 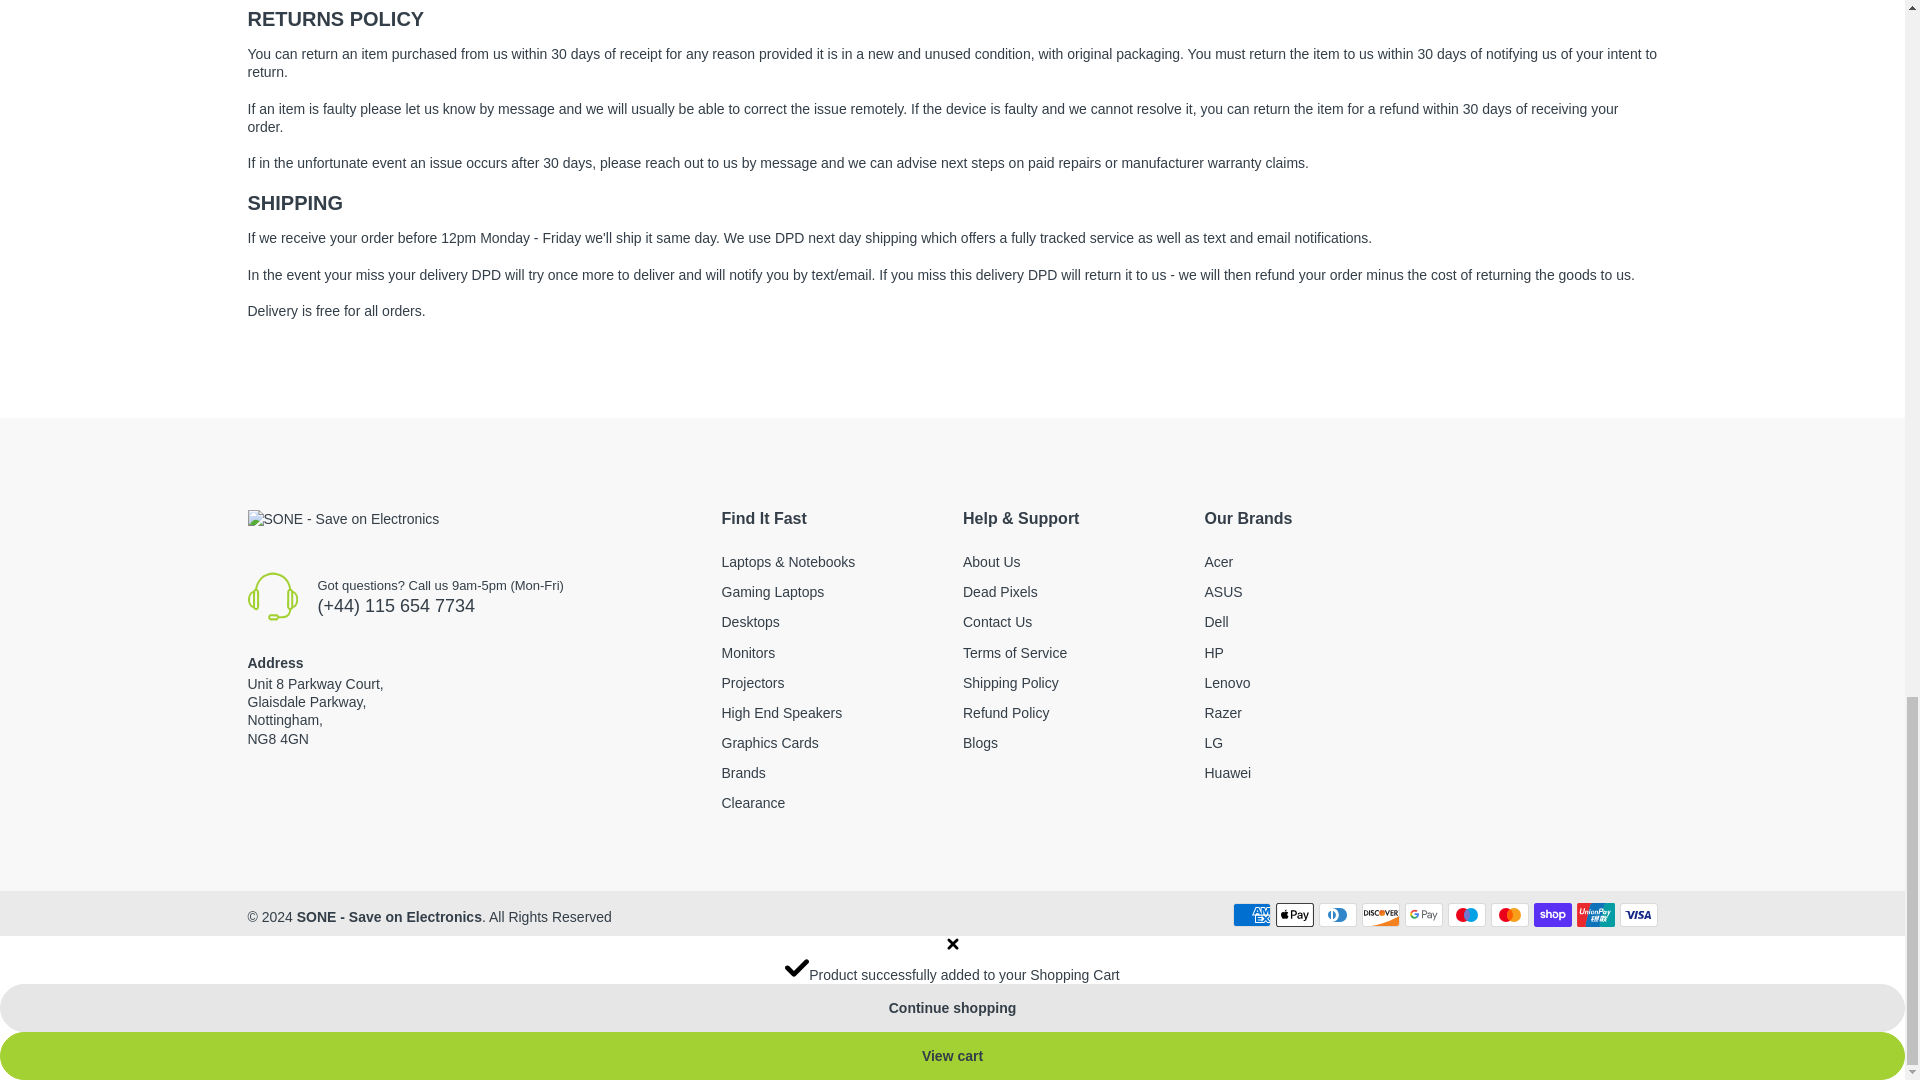 What do you see at coordinates (782, 713) in the screenshot?
I see `High End Speakers` at bounding box center [782, 713].